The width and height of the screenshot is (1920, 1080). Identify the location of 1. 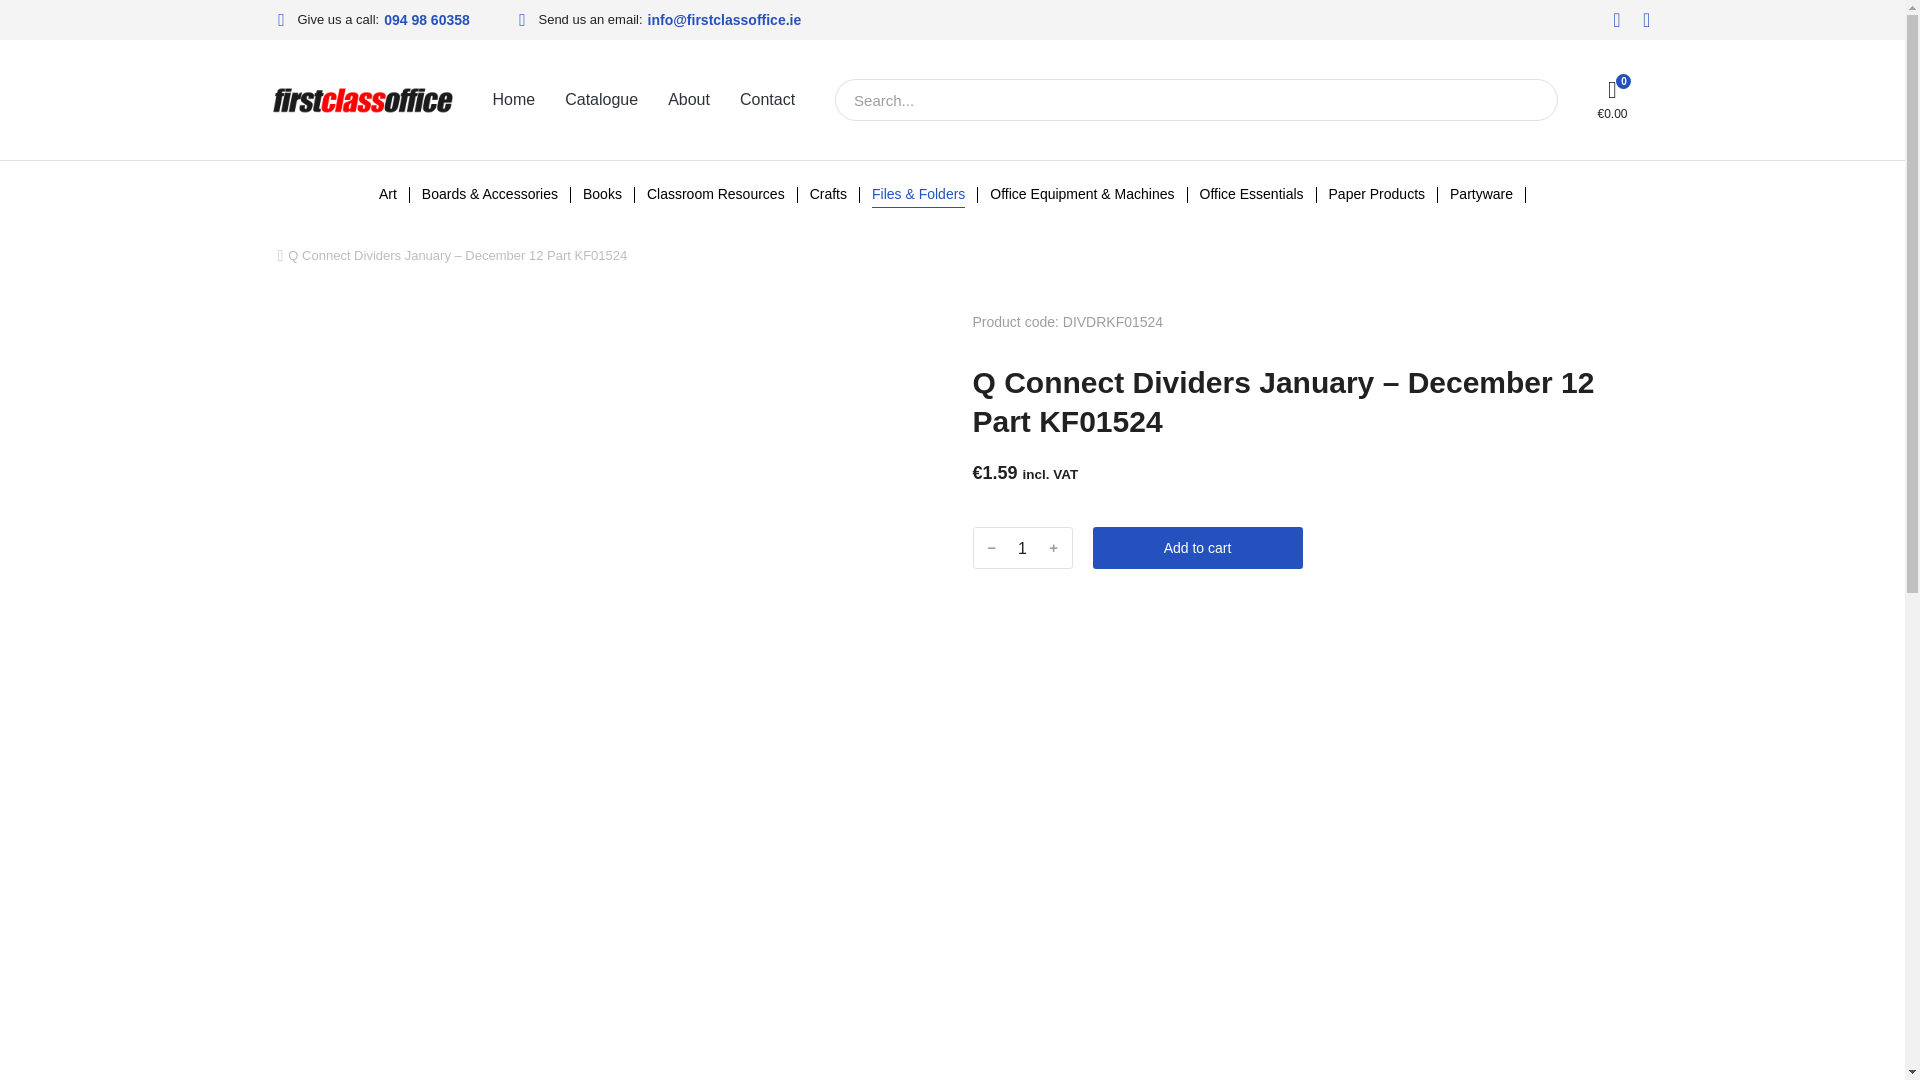
(1022, 548).